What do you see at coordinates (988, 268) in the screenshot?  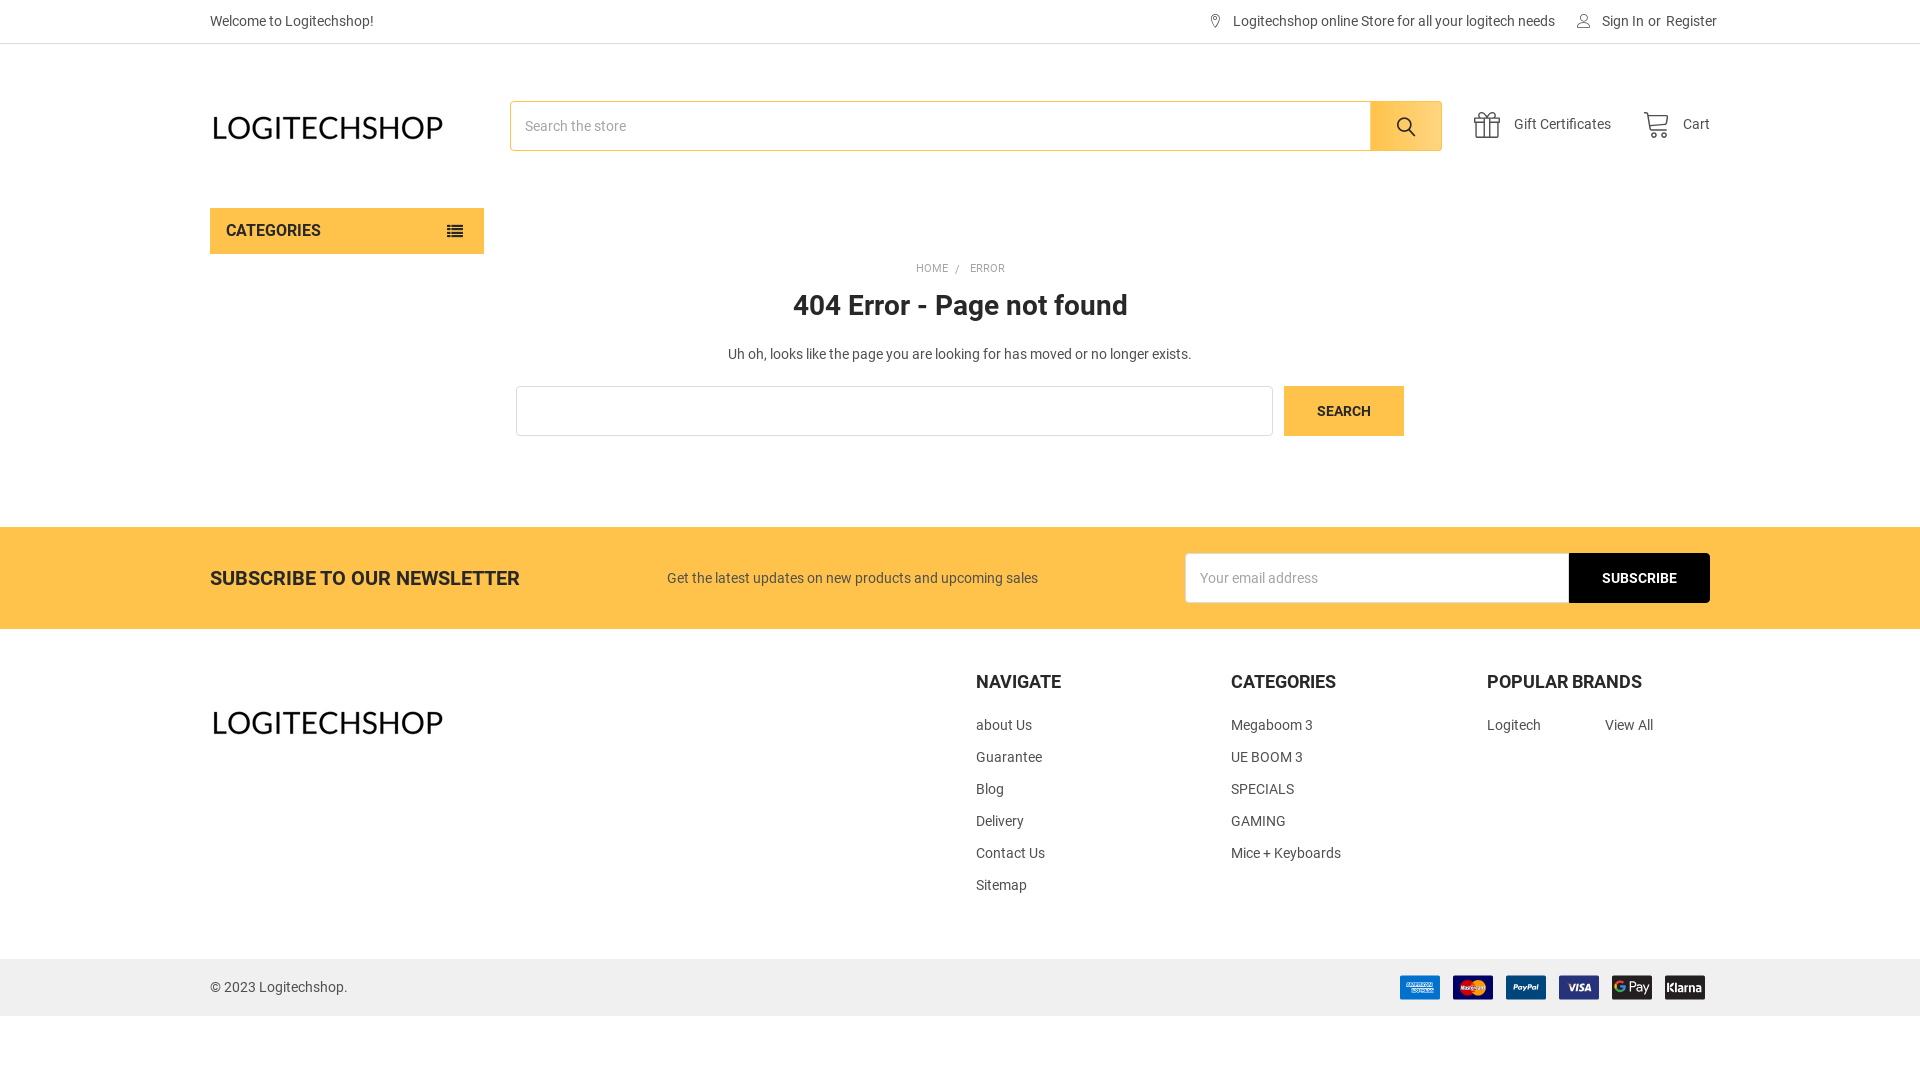 I see `ERROR` at bounding box center [988, 268].